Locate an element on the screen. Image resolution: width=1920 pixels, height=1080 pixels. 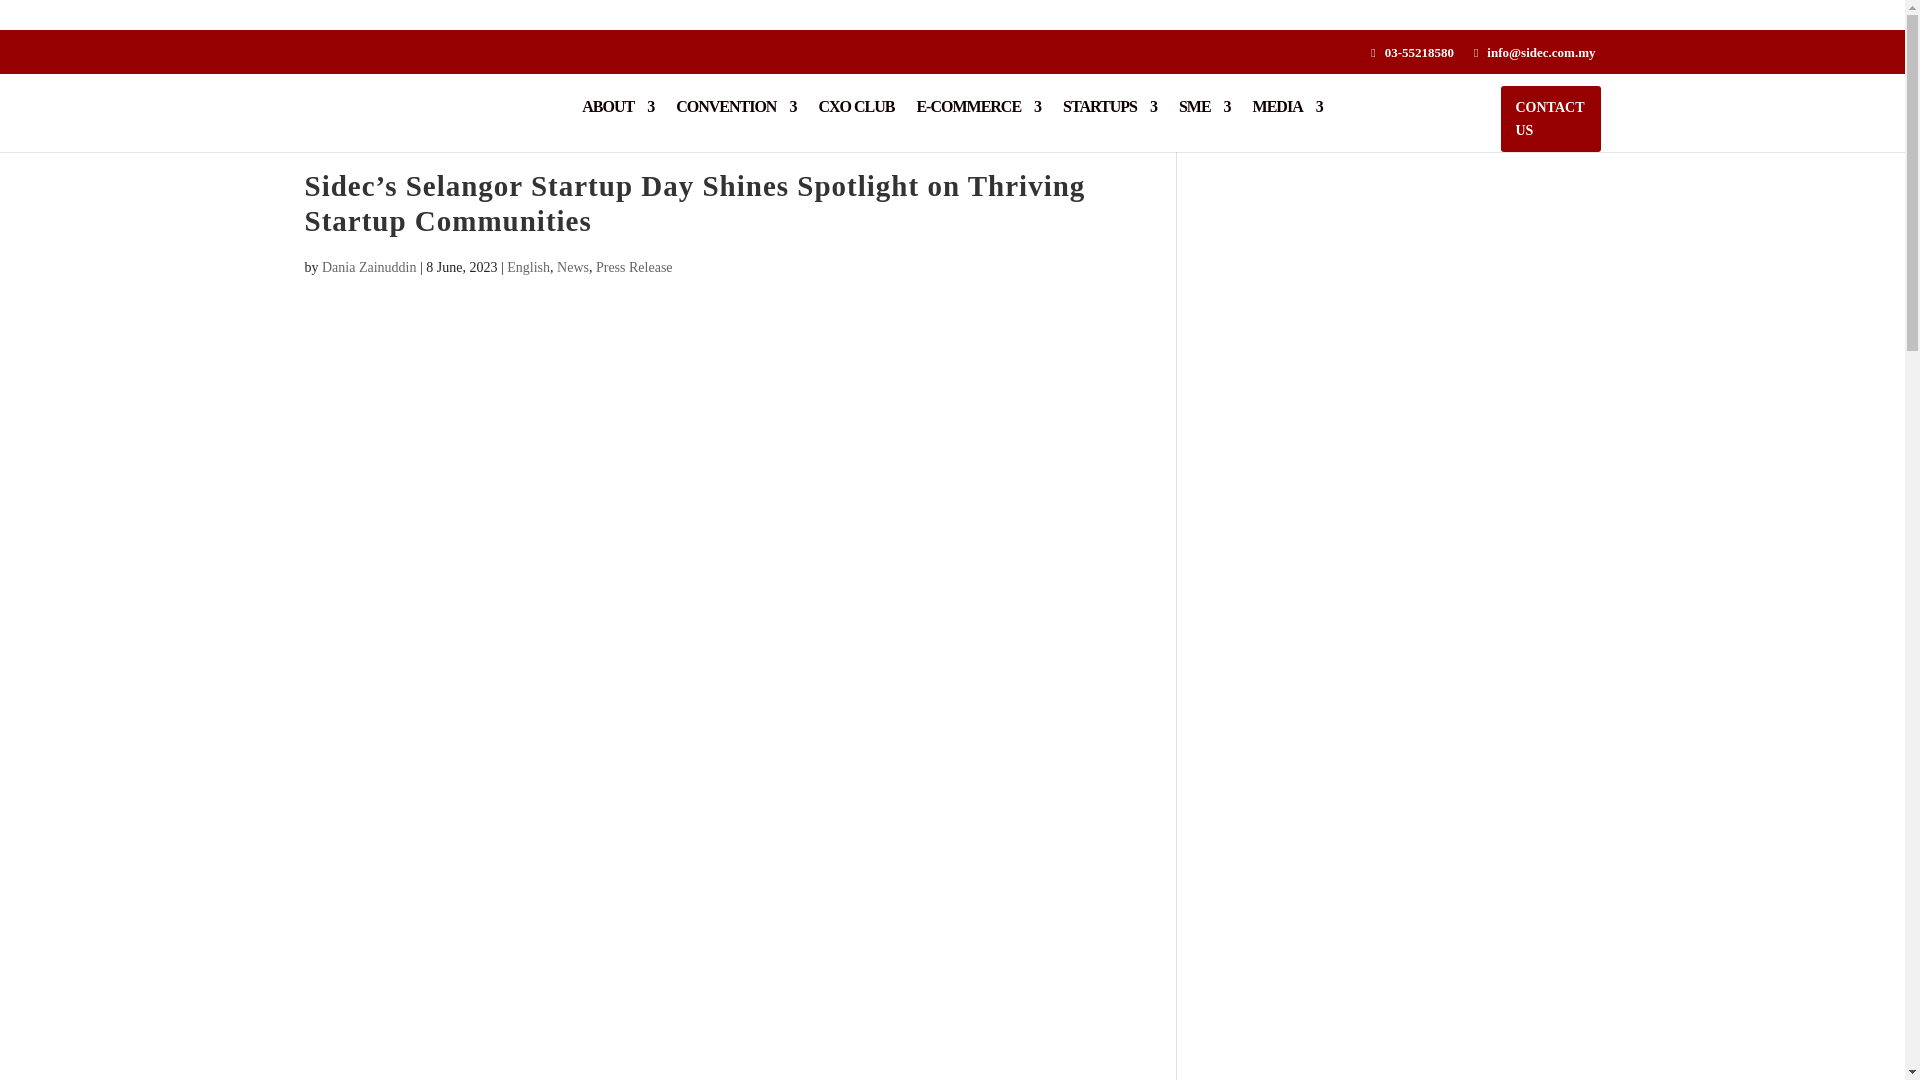
STARTUPS is located at coordinates (1110, 120).